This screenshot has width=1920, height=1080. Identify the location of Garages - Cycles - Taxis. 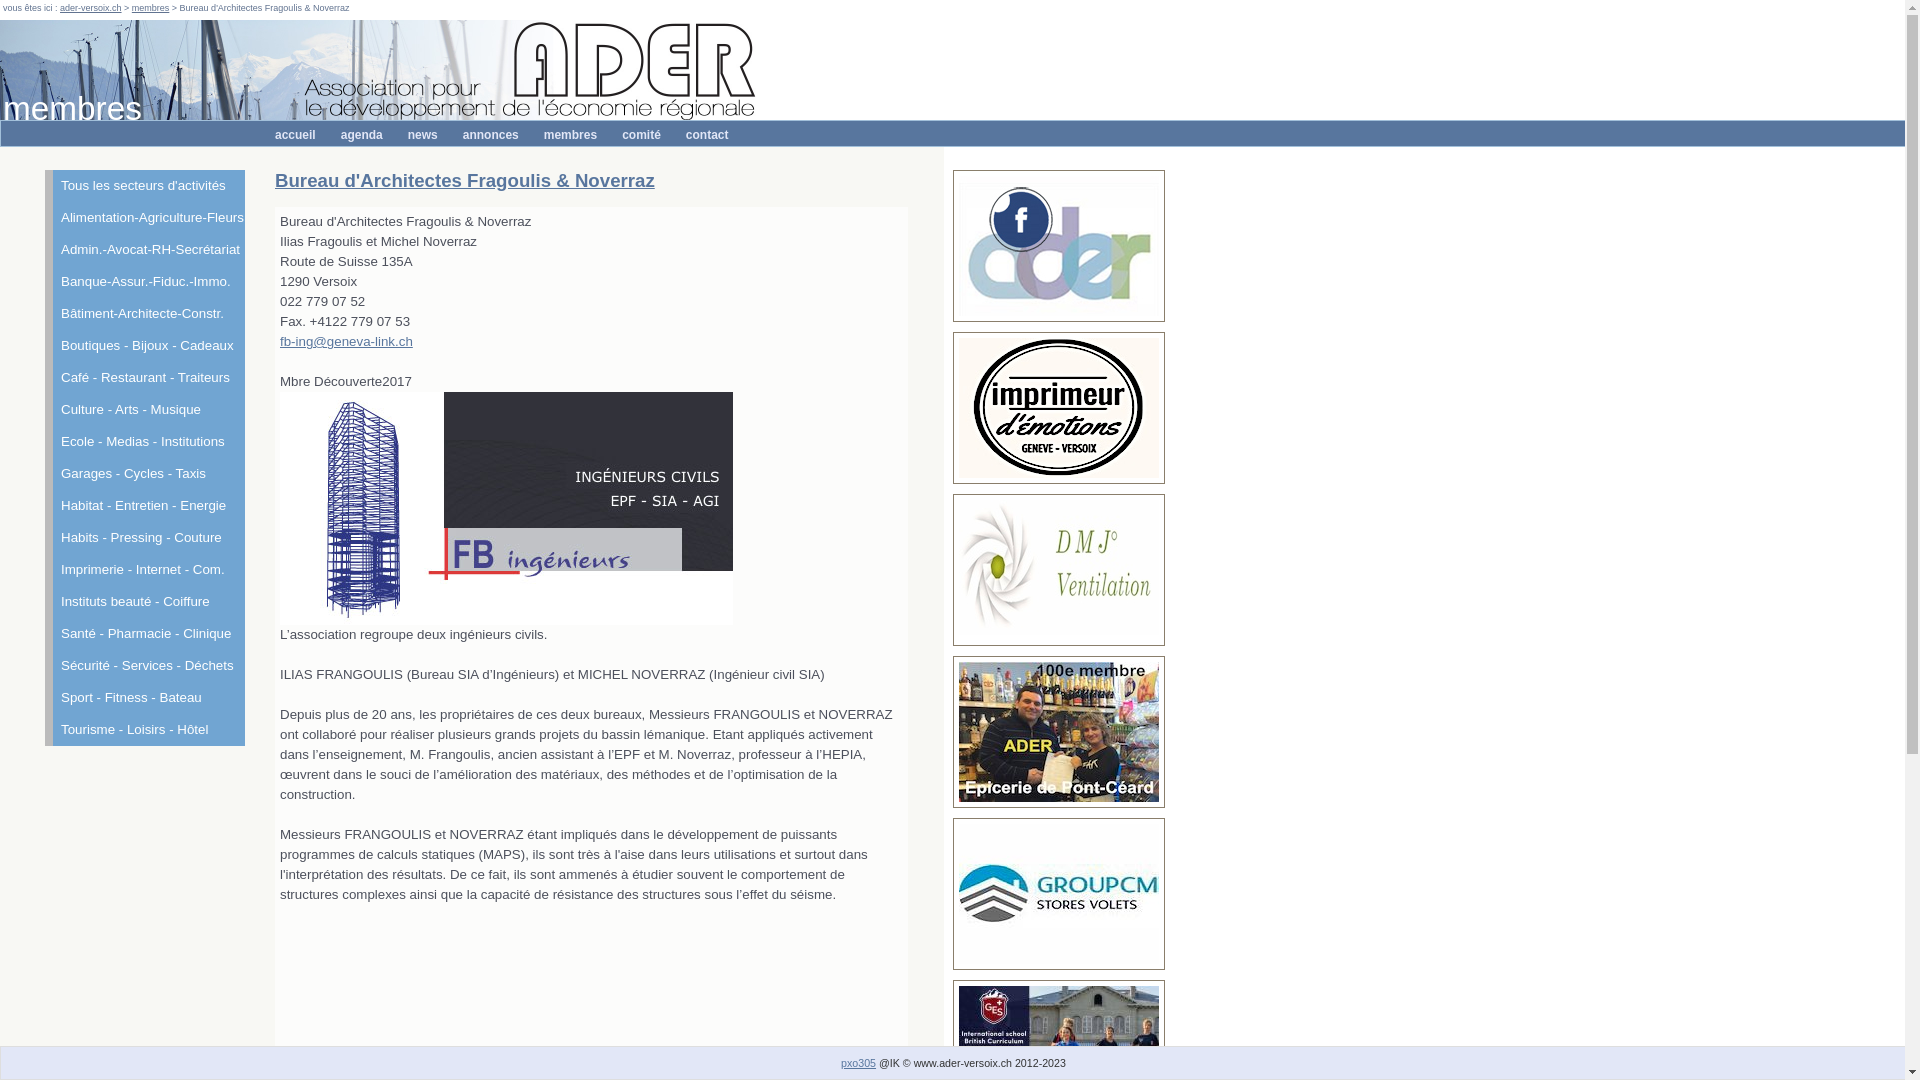
(144, 474).